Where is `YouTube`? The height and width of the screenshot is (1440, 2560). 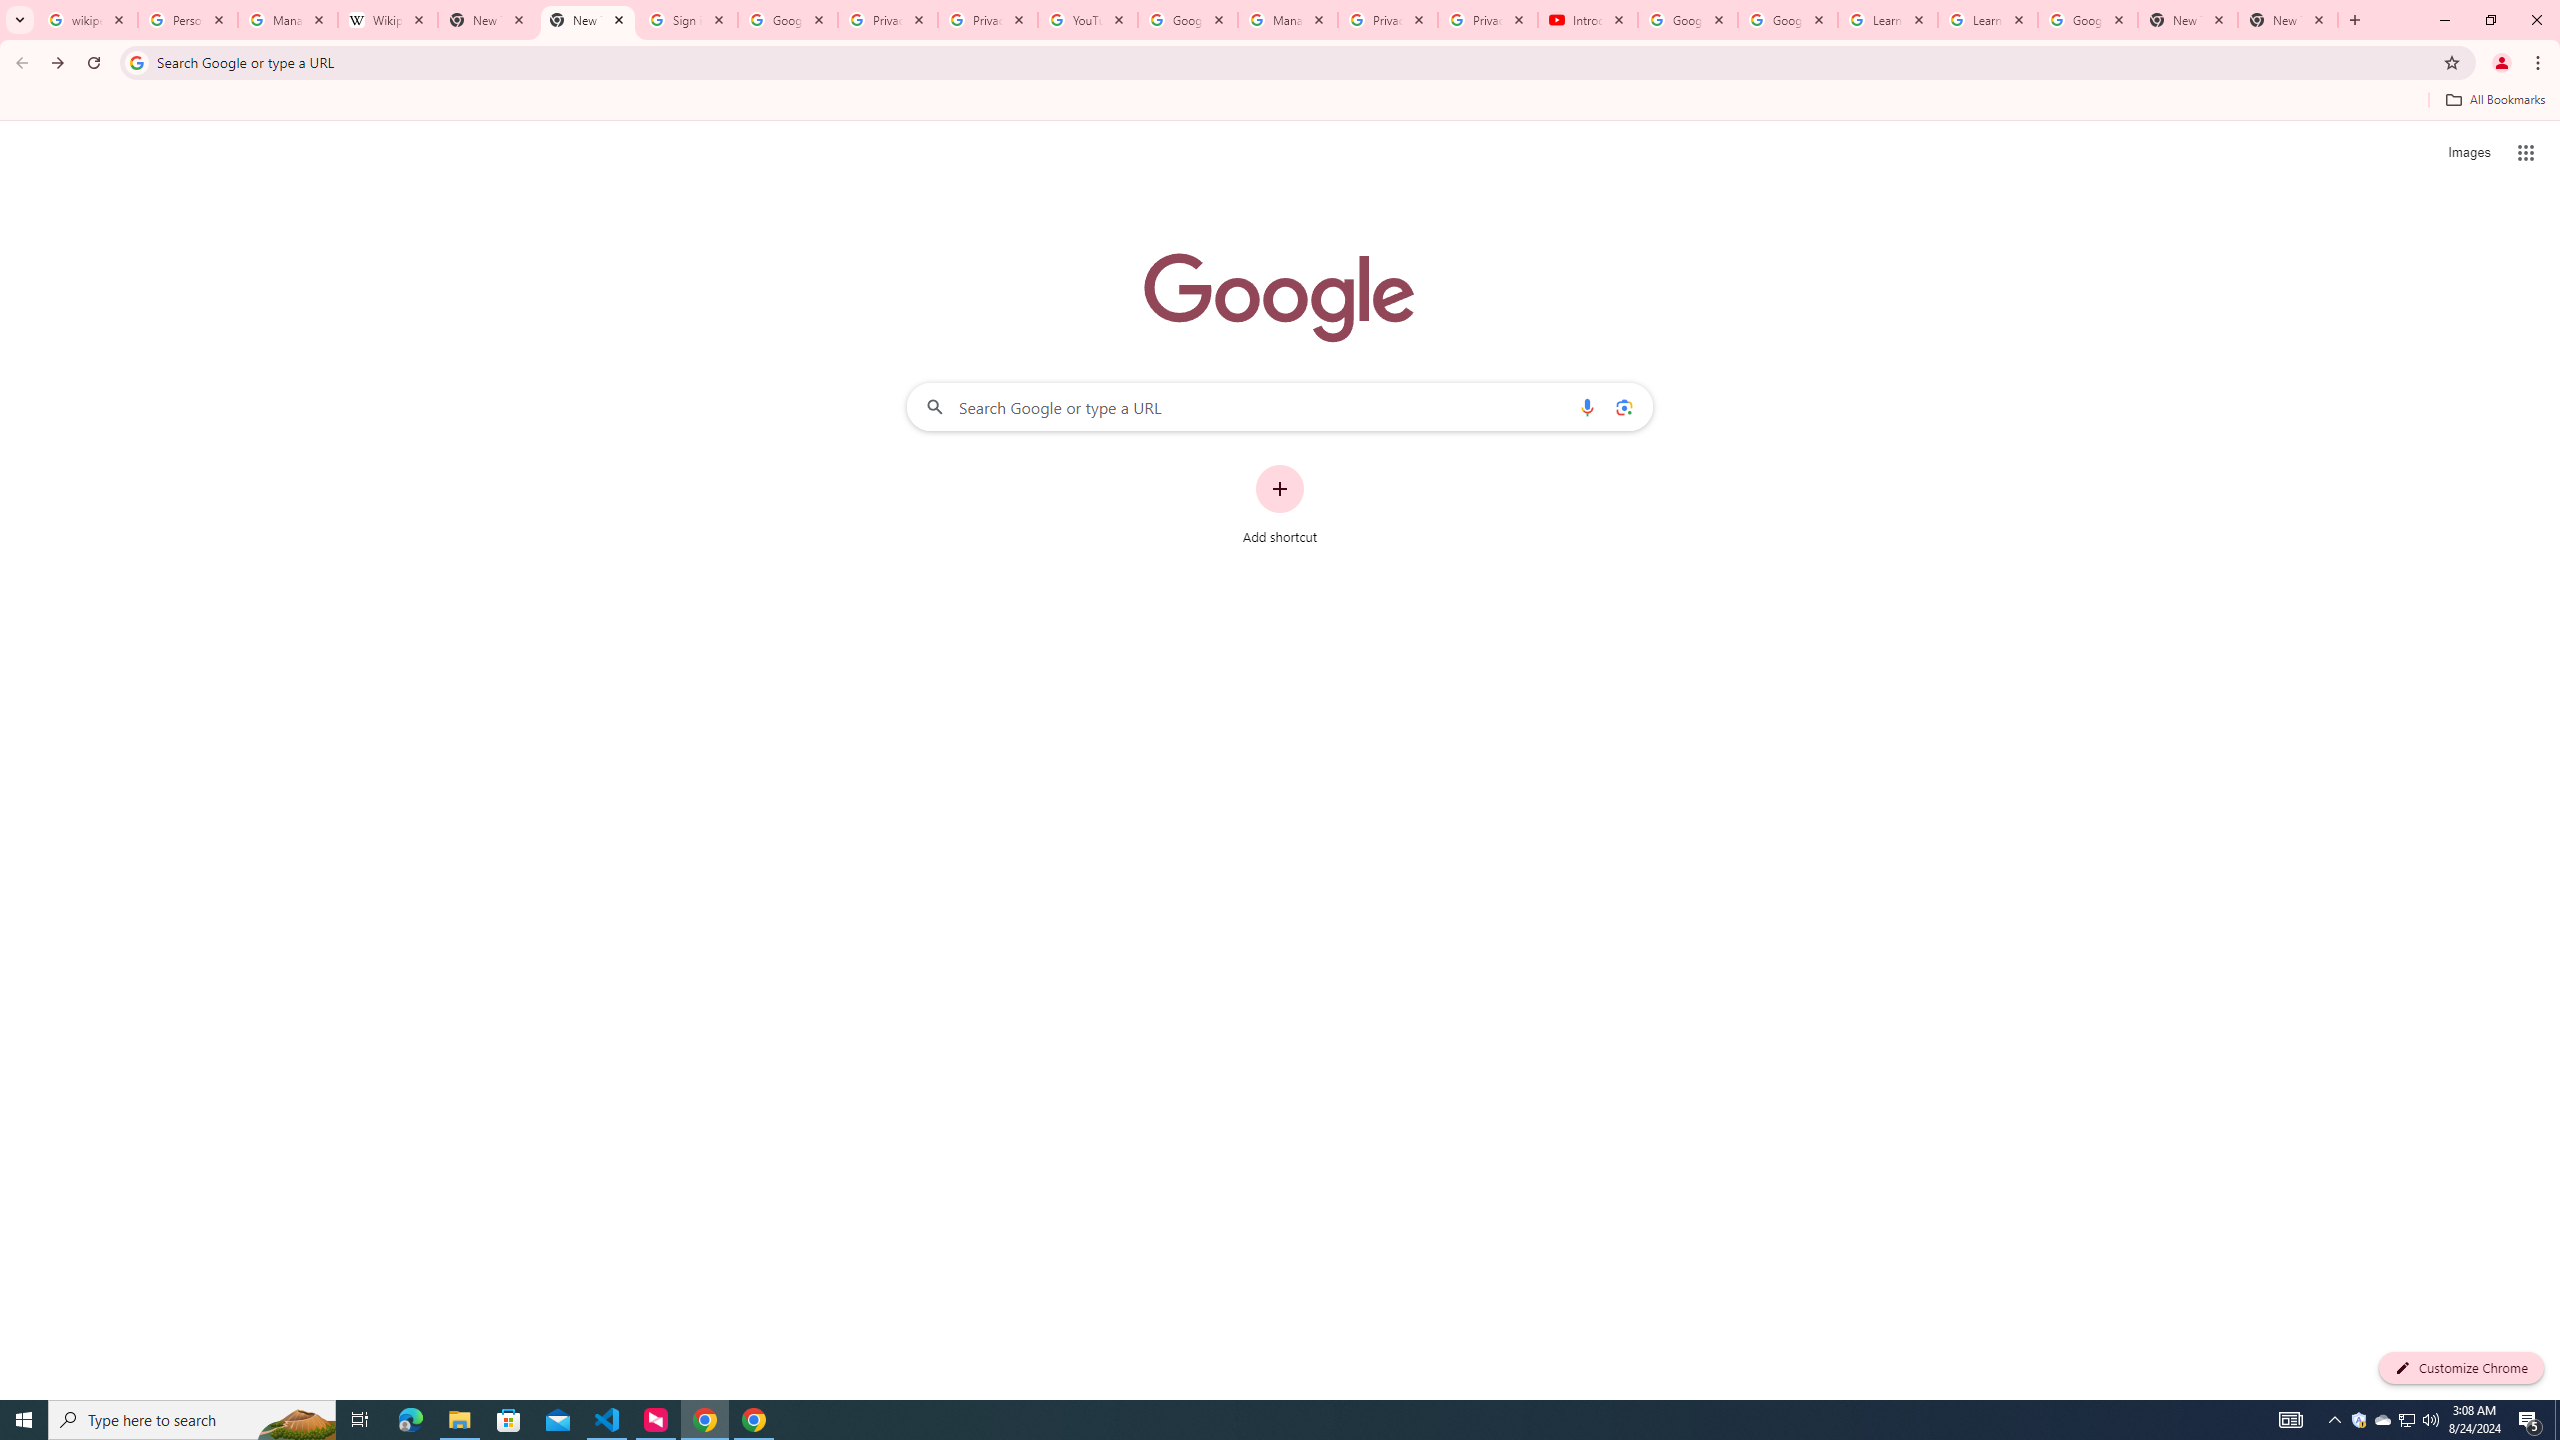
YouTube is located at coordinates (1088, 20).